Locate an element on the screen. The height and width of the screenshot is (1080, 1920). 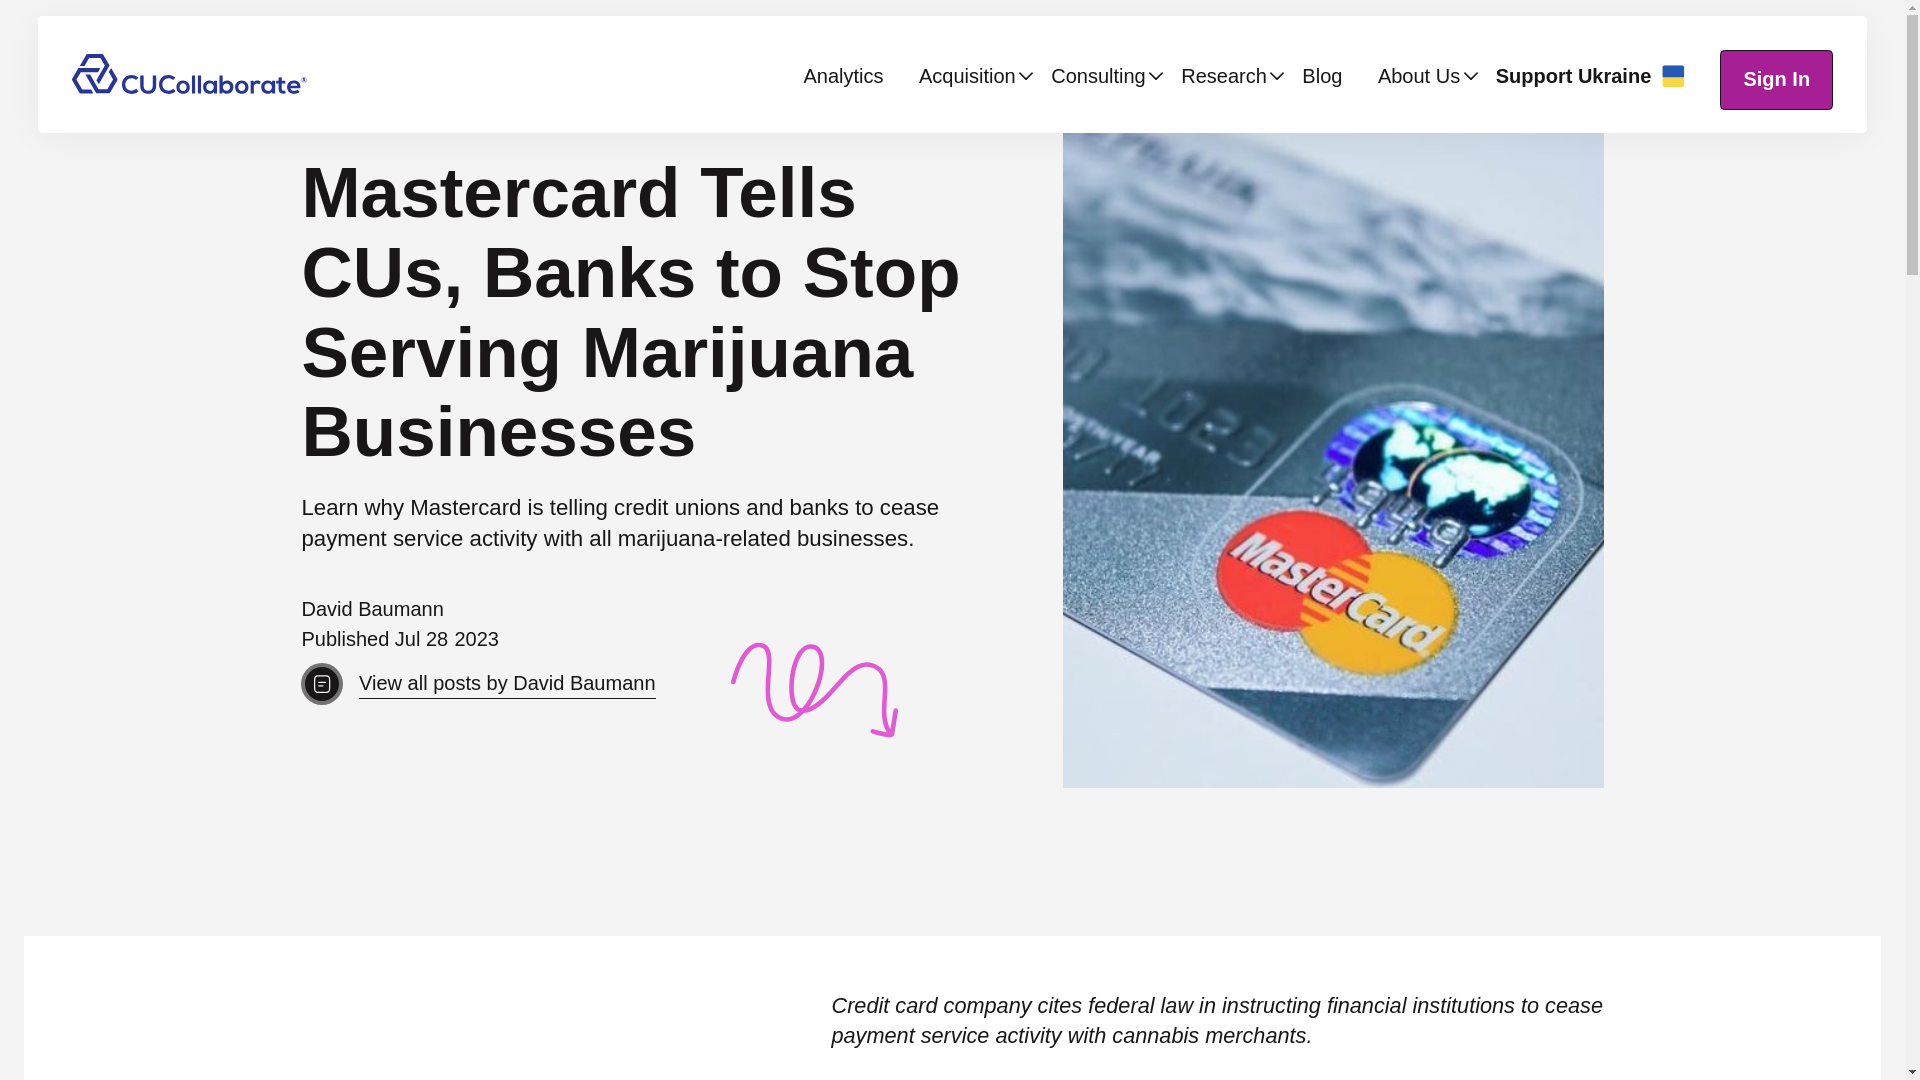
Sign In is located at coordinates (1776, 80).